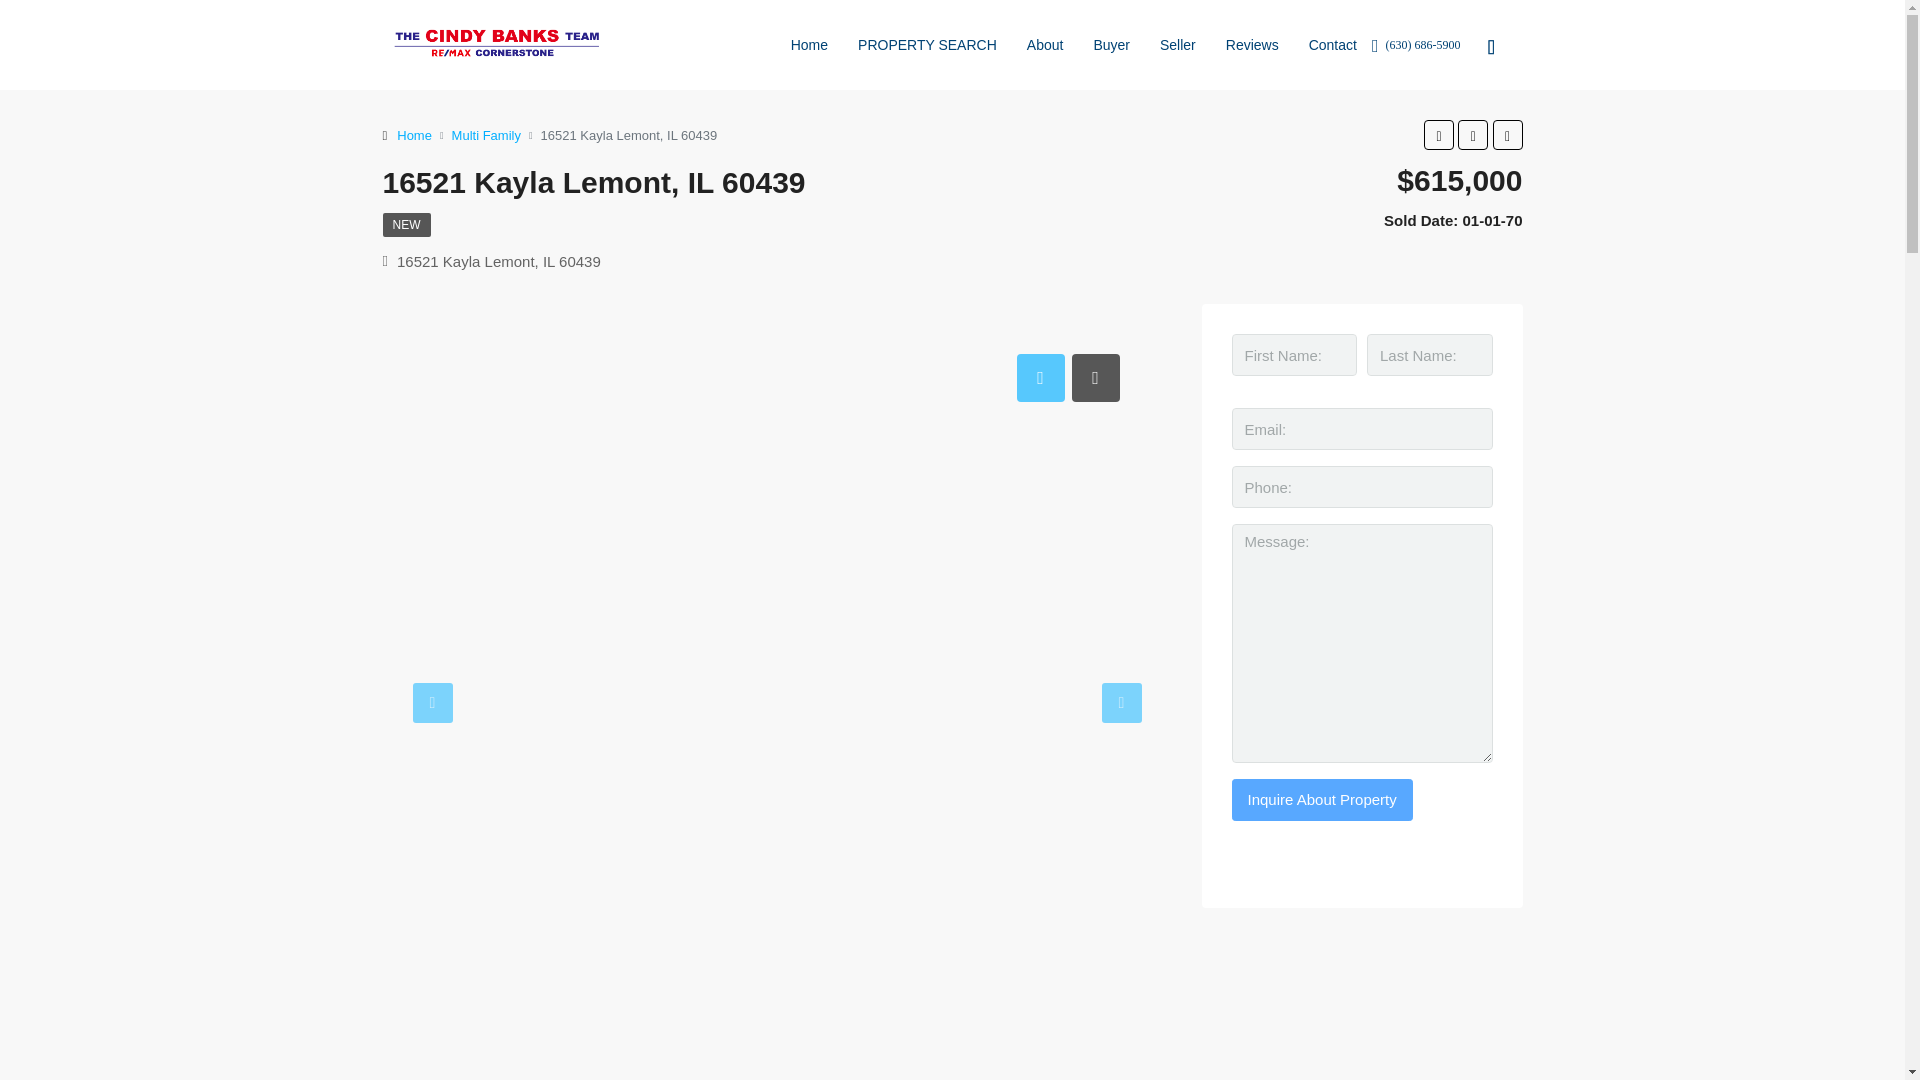 This screenshot has width=1920, height=1080. Describe the element at coordinates (414, 134) in the screenshot. I see `Home` at that location.